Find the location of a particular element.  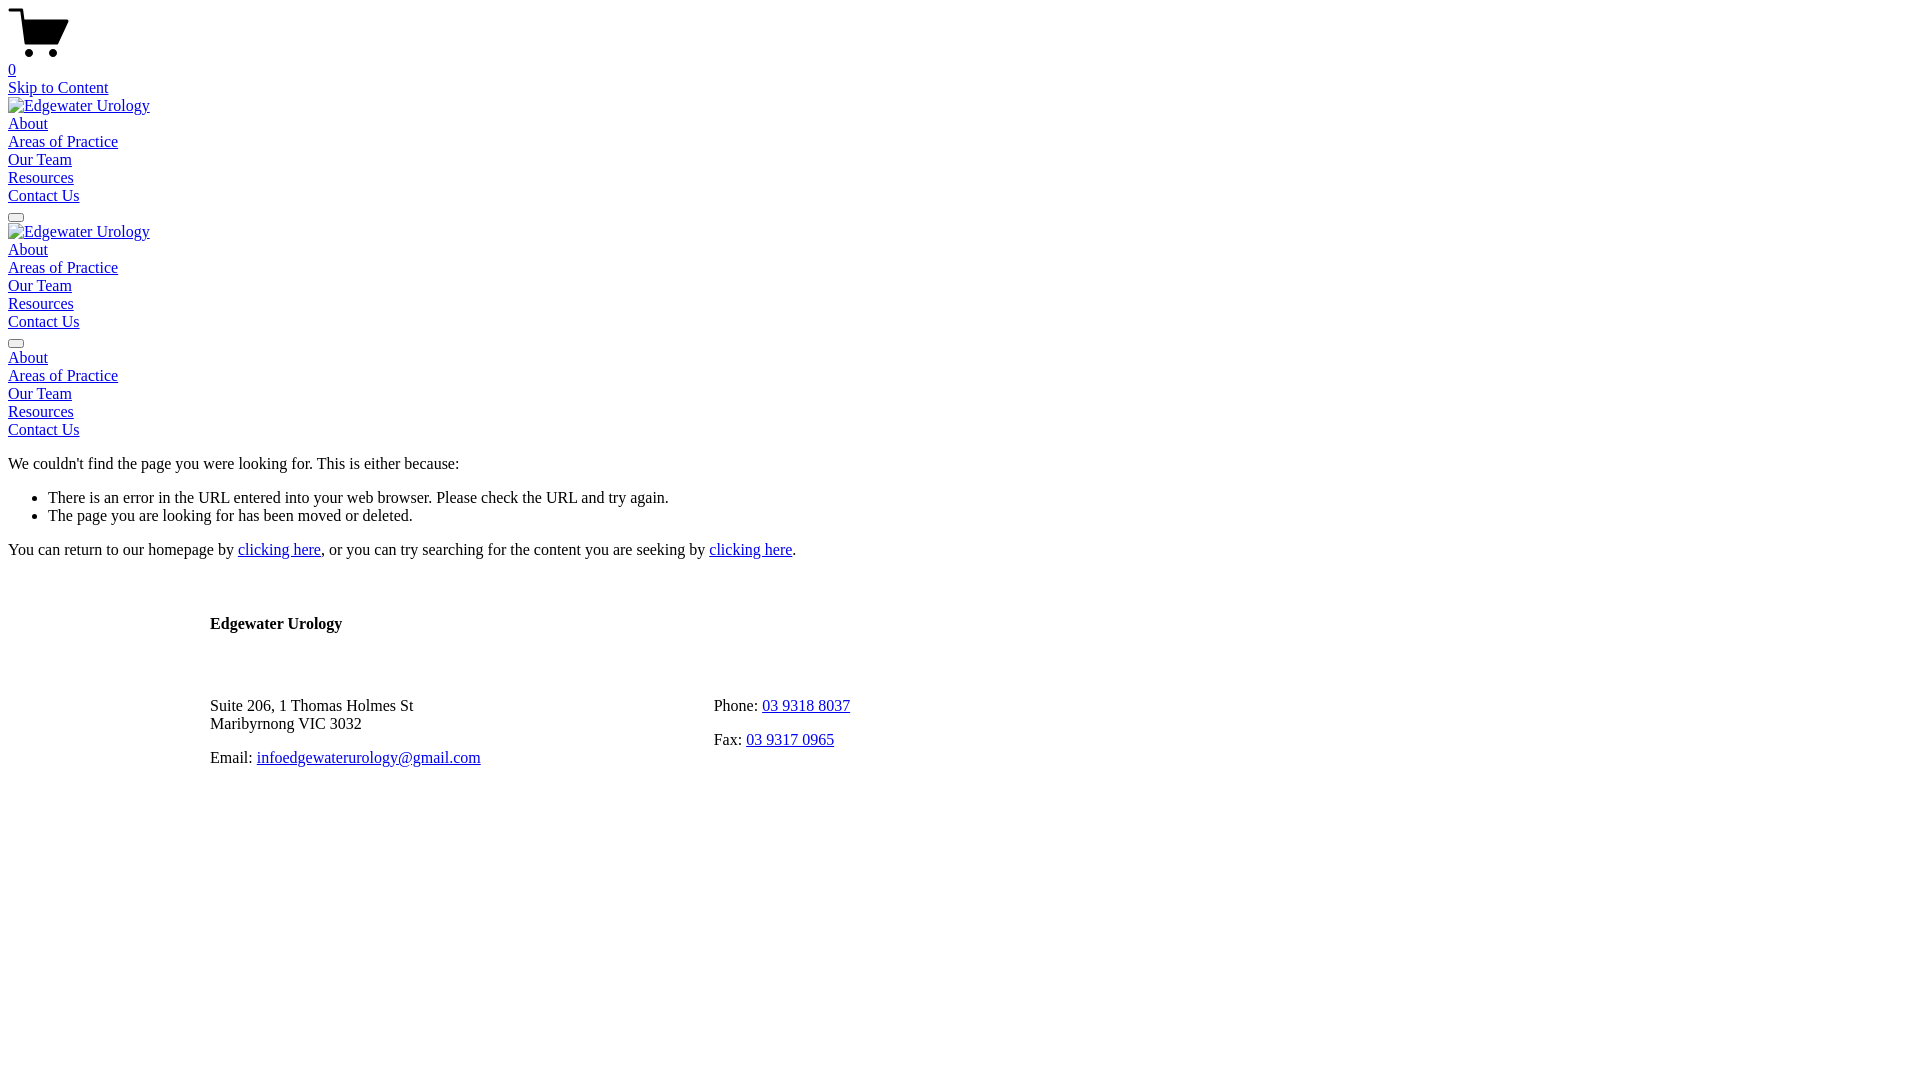

Resources is located at coordinates (960, 412).